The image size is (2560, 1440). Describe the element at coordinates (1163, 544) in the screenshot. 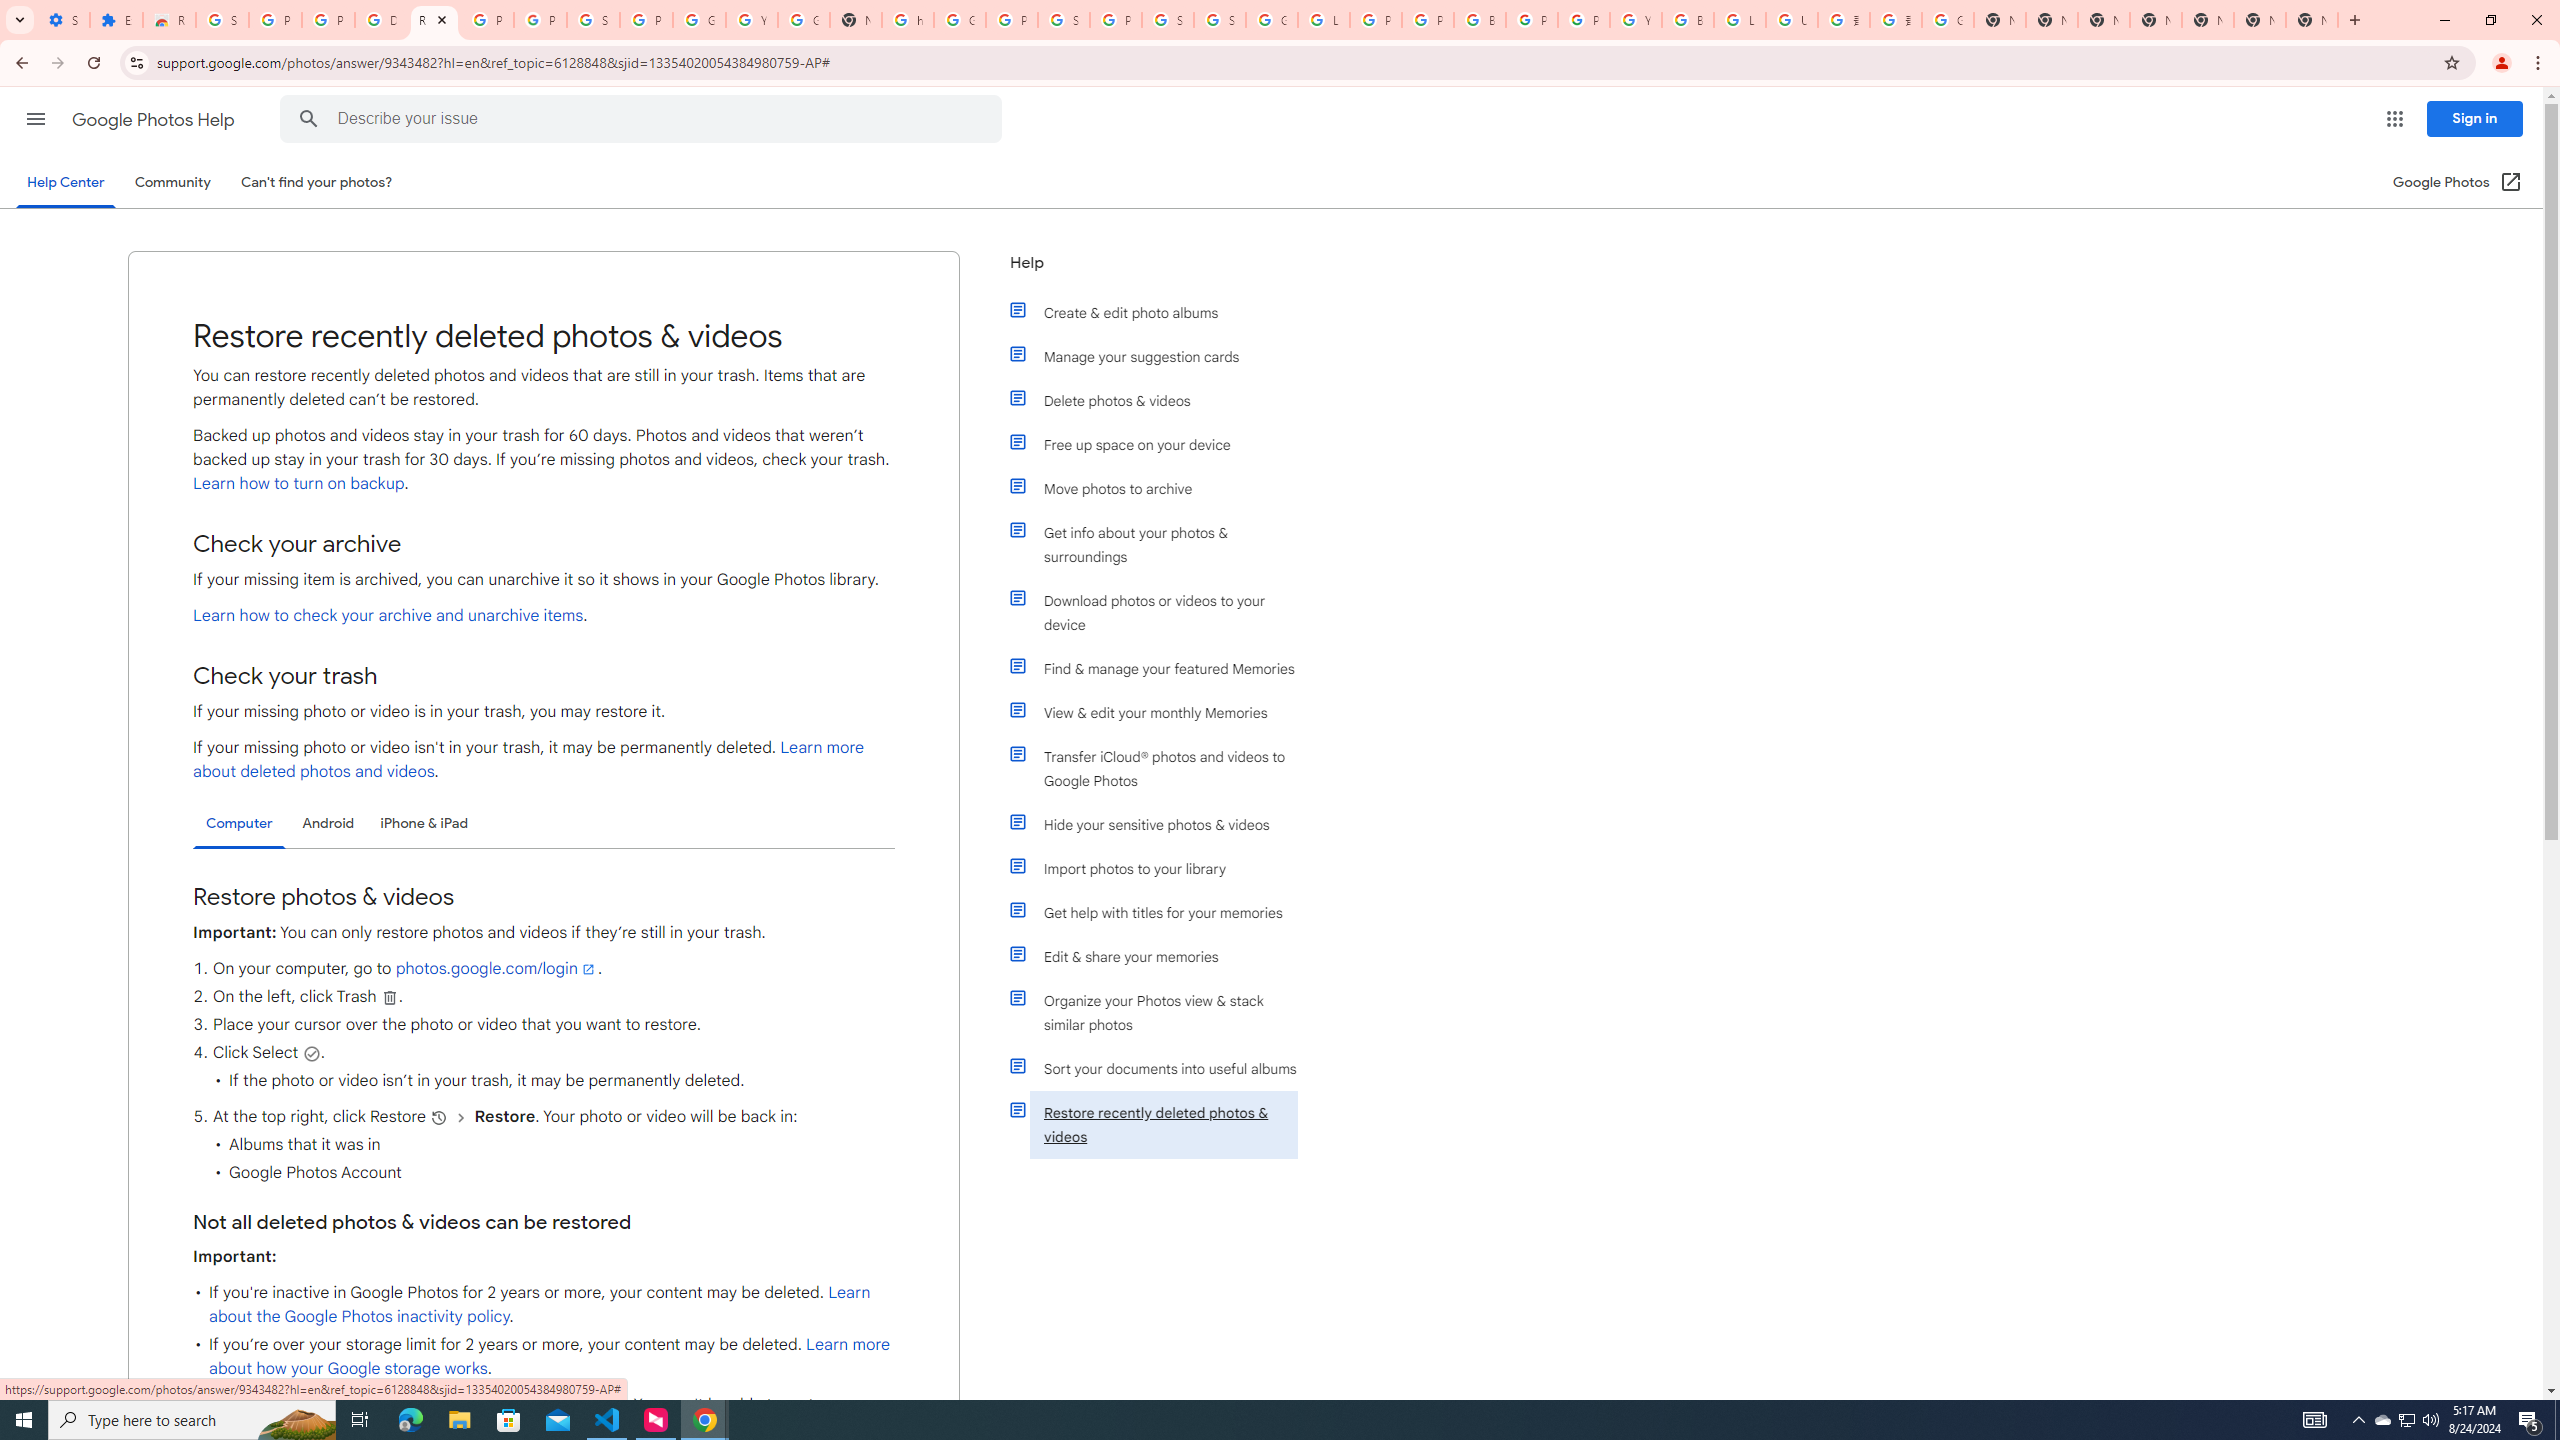

I see `Get info about your photos & surroundings` at that location.